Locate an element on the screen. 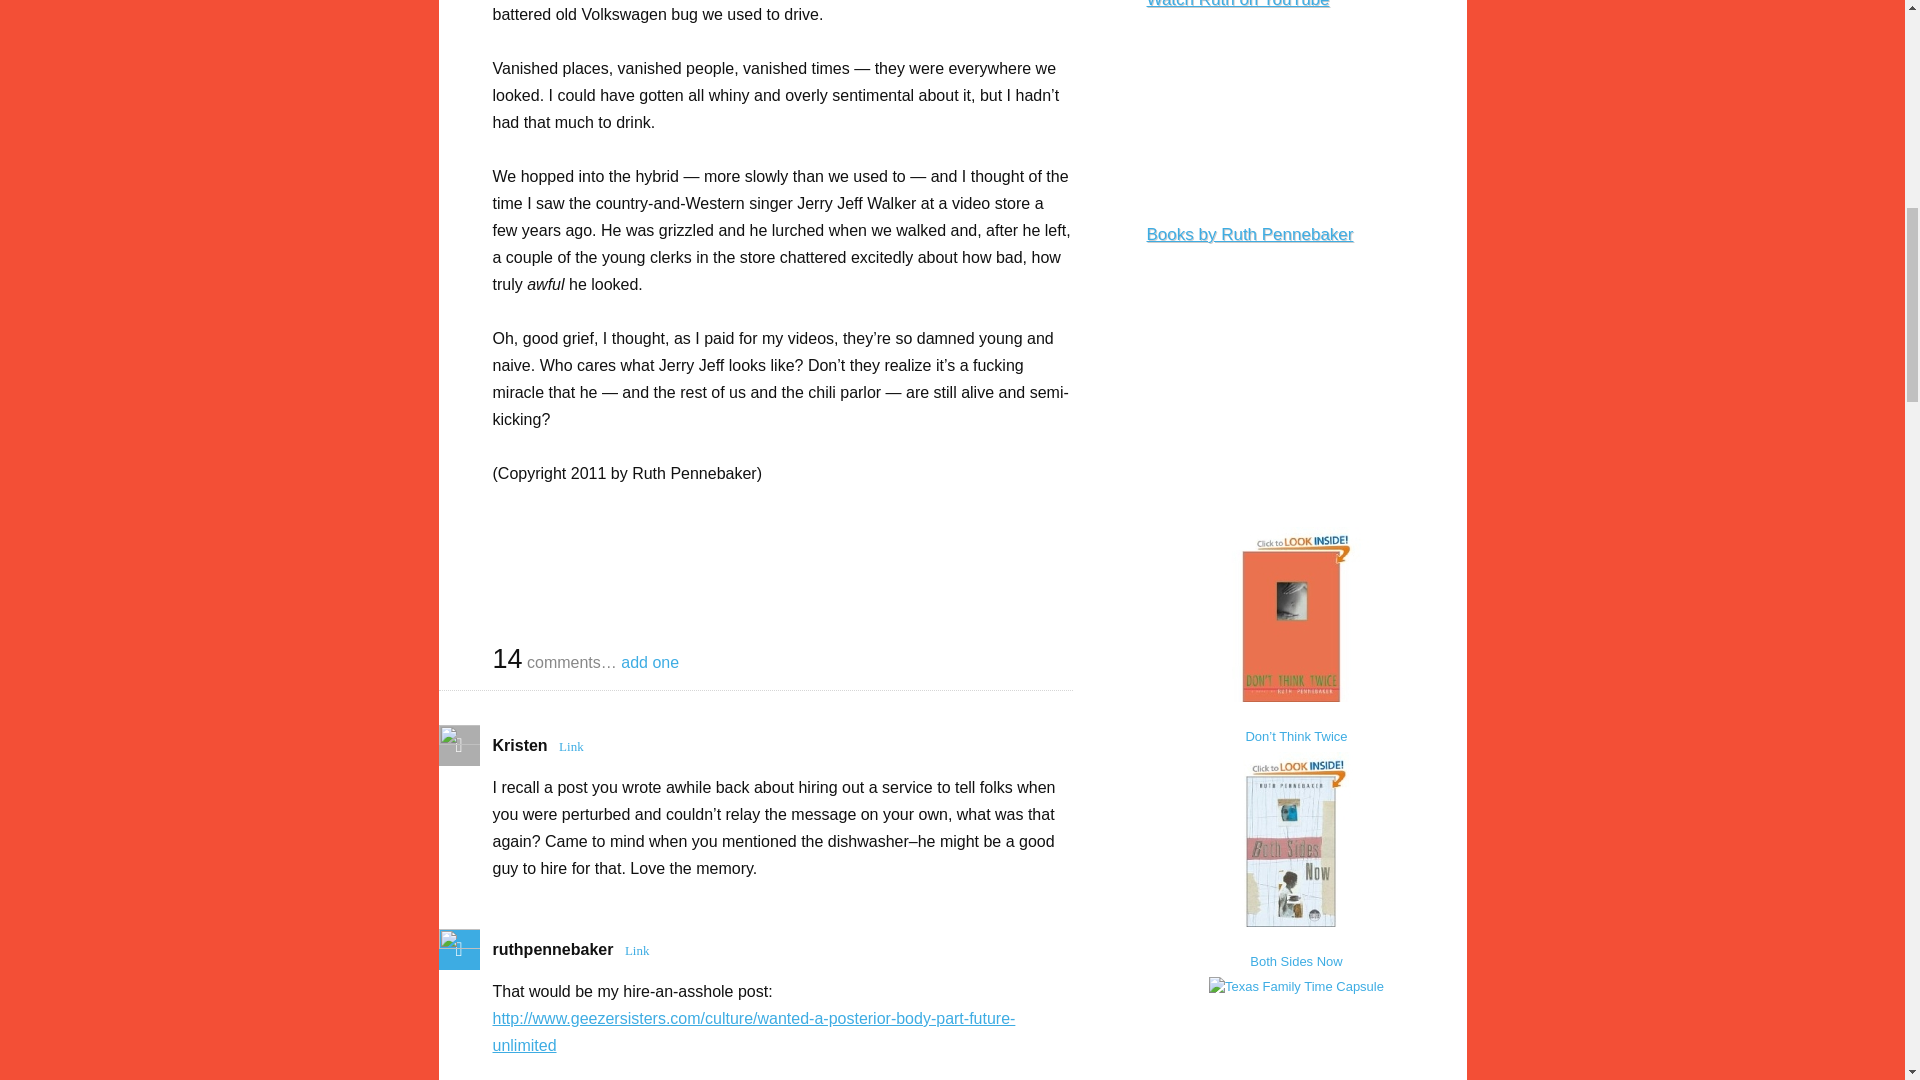 Image resolution: width=1920 pixels, height=1080 pixels. add one is located at coordinates (650, 662).